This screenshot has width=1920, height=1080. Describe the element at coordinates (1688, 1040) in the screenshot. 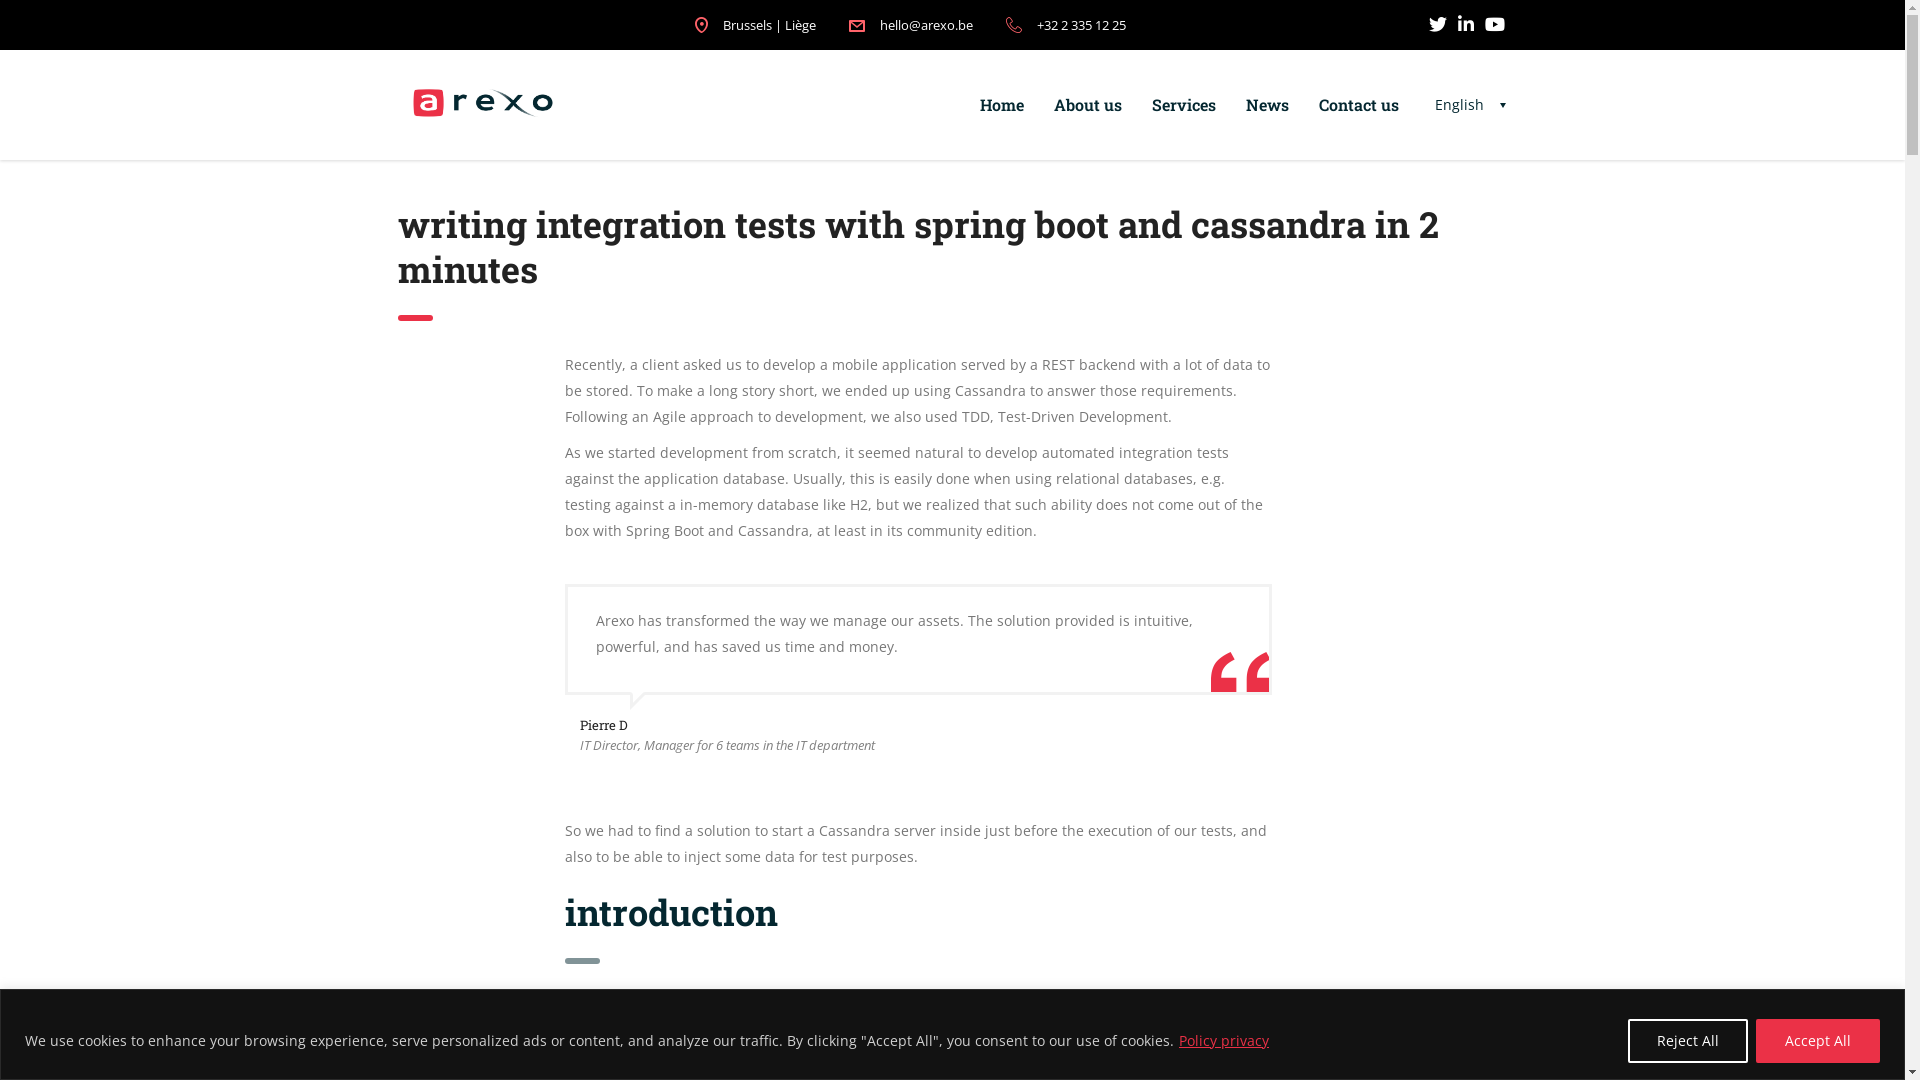

I see `Reject All` at that location.